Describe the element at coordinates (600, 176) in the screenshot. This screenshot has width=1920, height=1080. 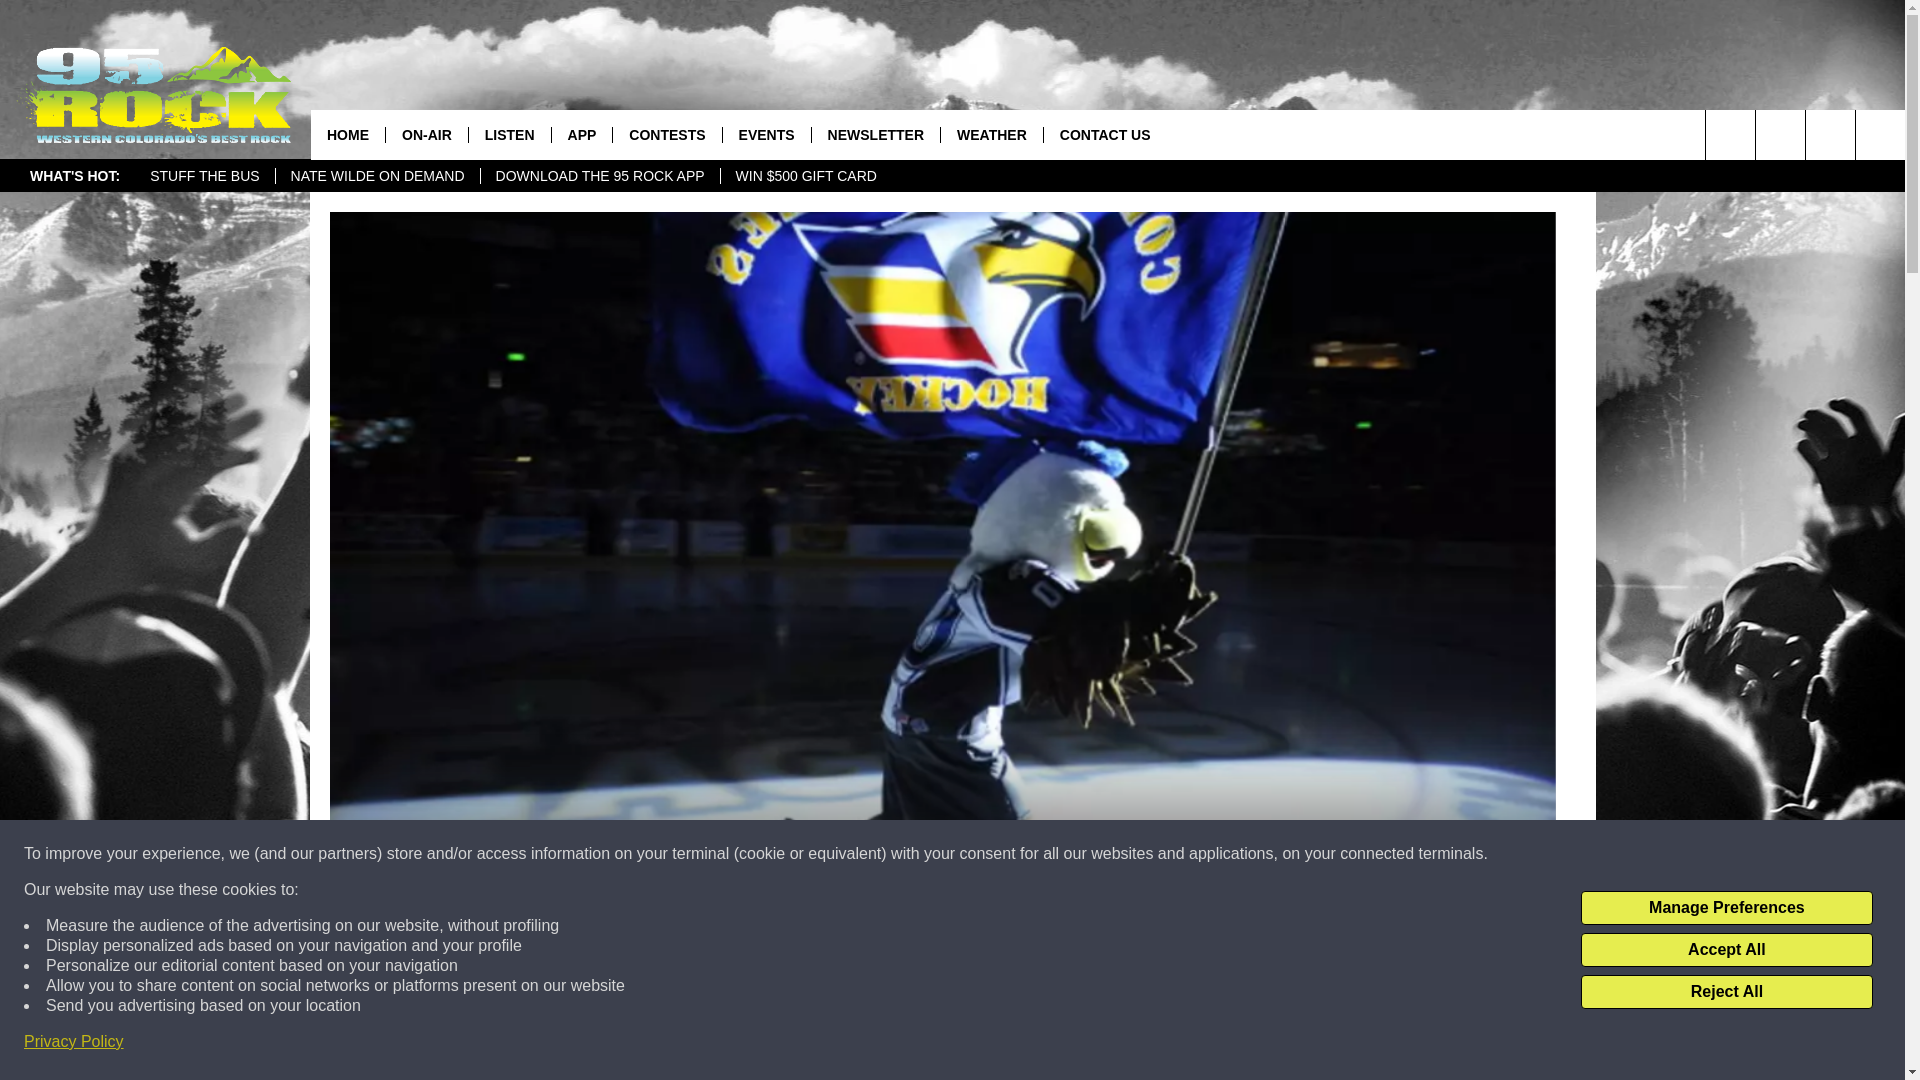
I see `DOWNLOAD THE 95 ROCK APP` at that location.